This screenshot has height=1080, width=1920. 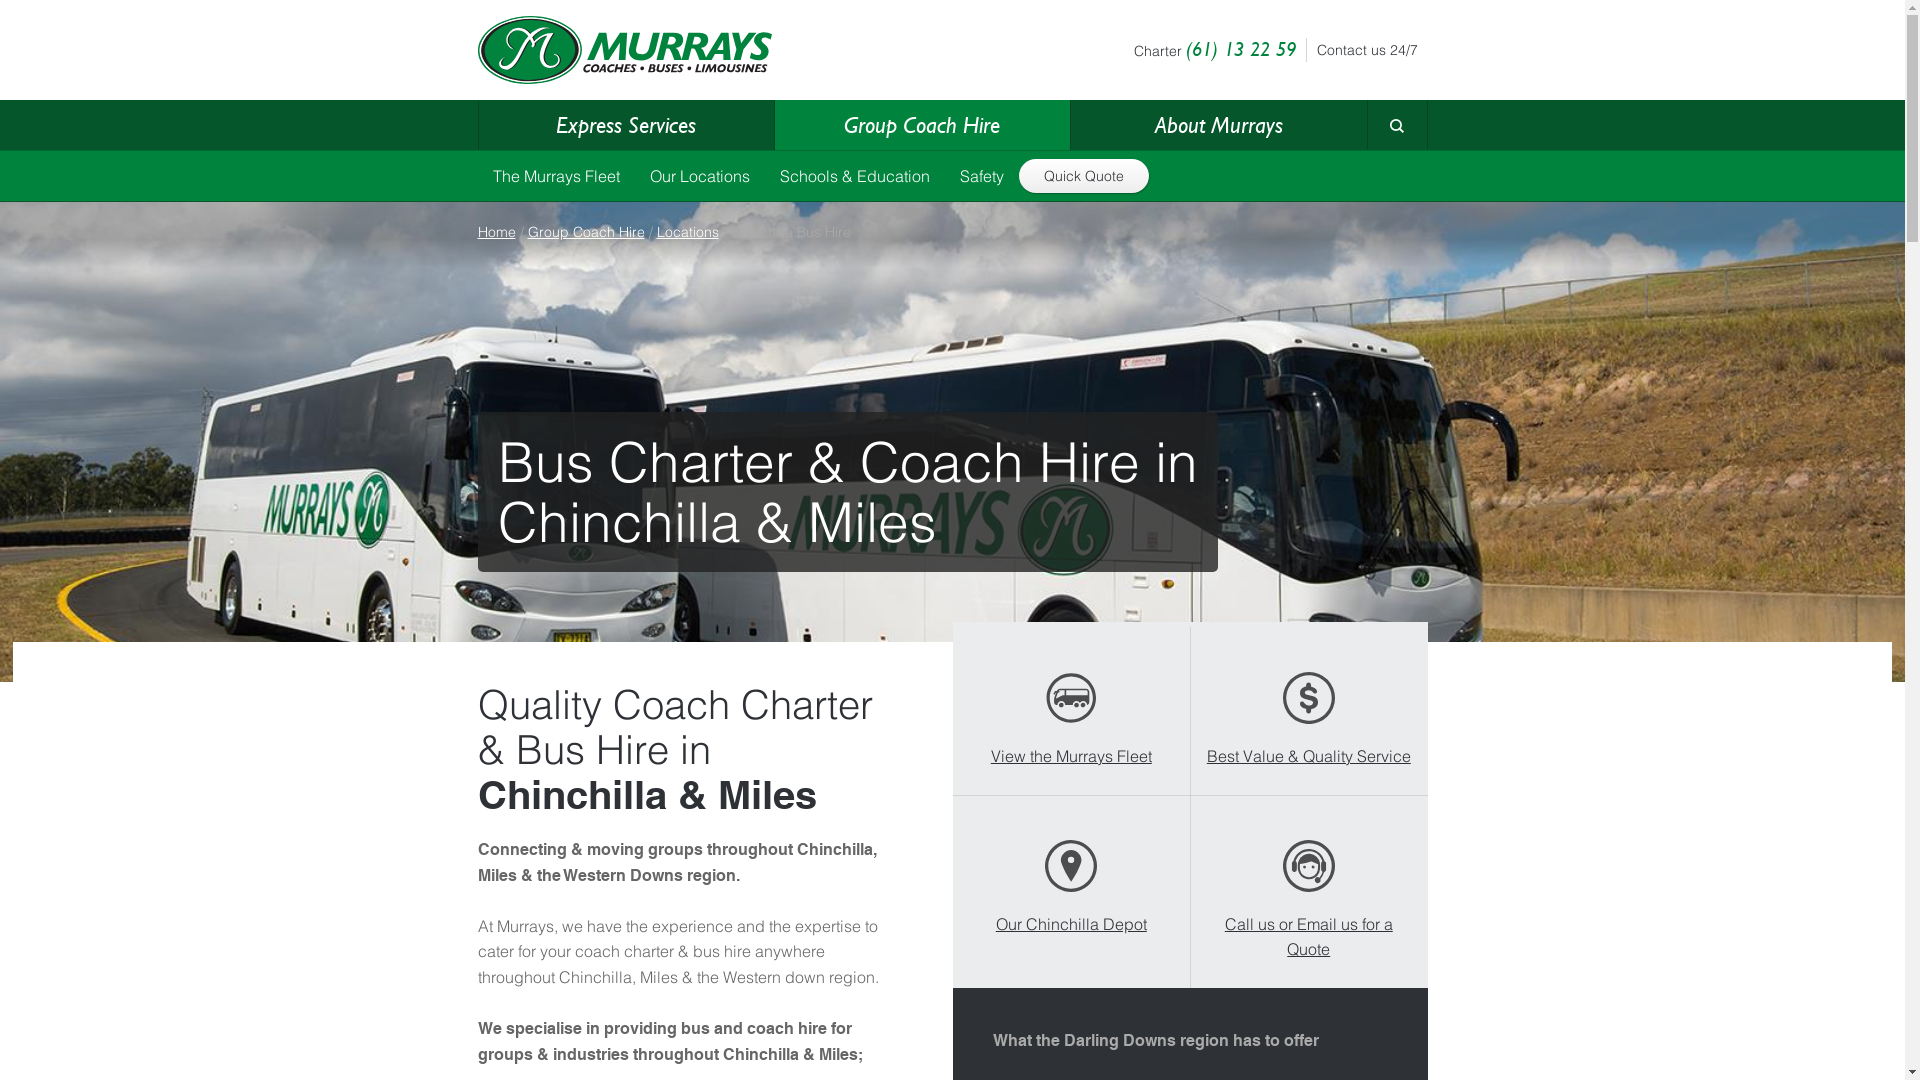 I want to click on Our Locations, so click(x=699, y=176).